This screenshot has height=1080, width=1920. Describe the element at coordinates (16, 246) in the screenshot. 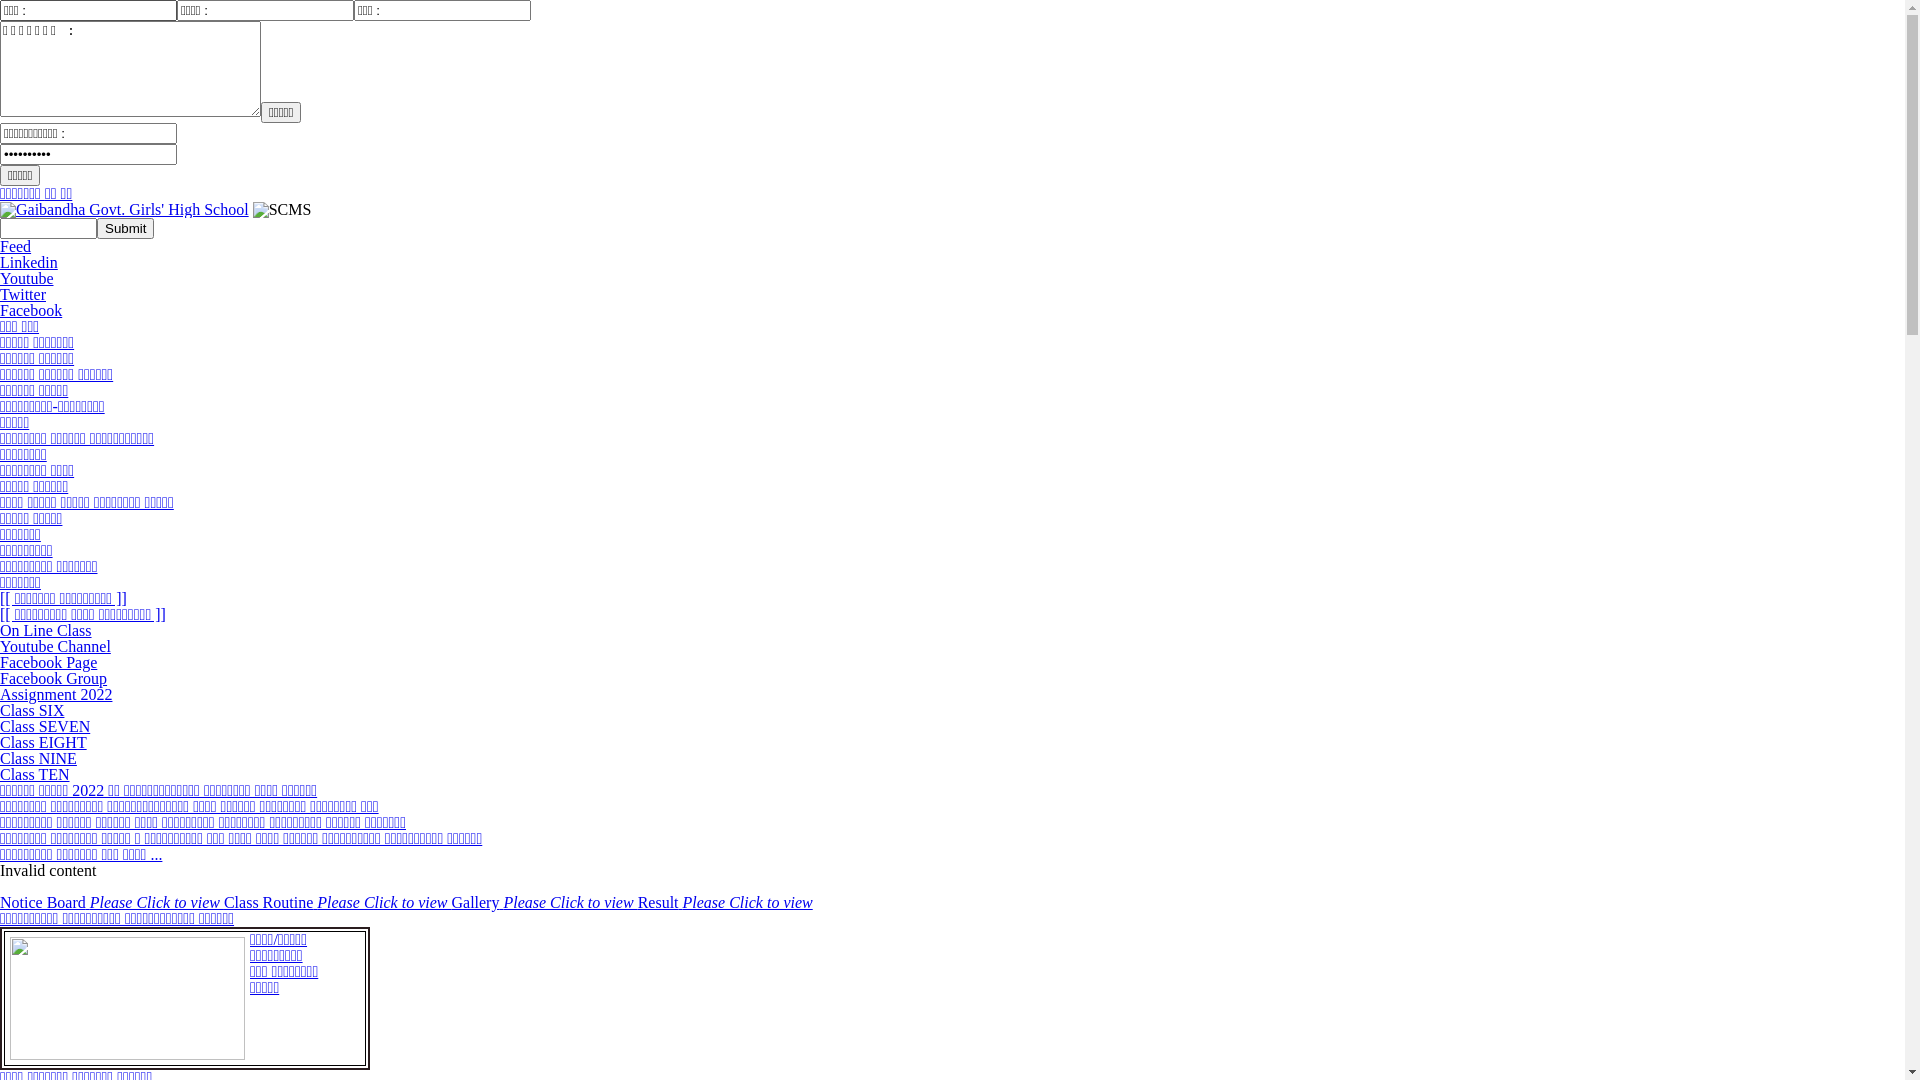

I see `Feed` at that location.